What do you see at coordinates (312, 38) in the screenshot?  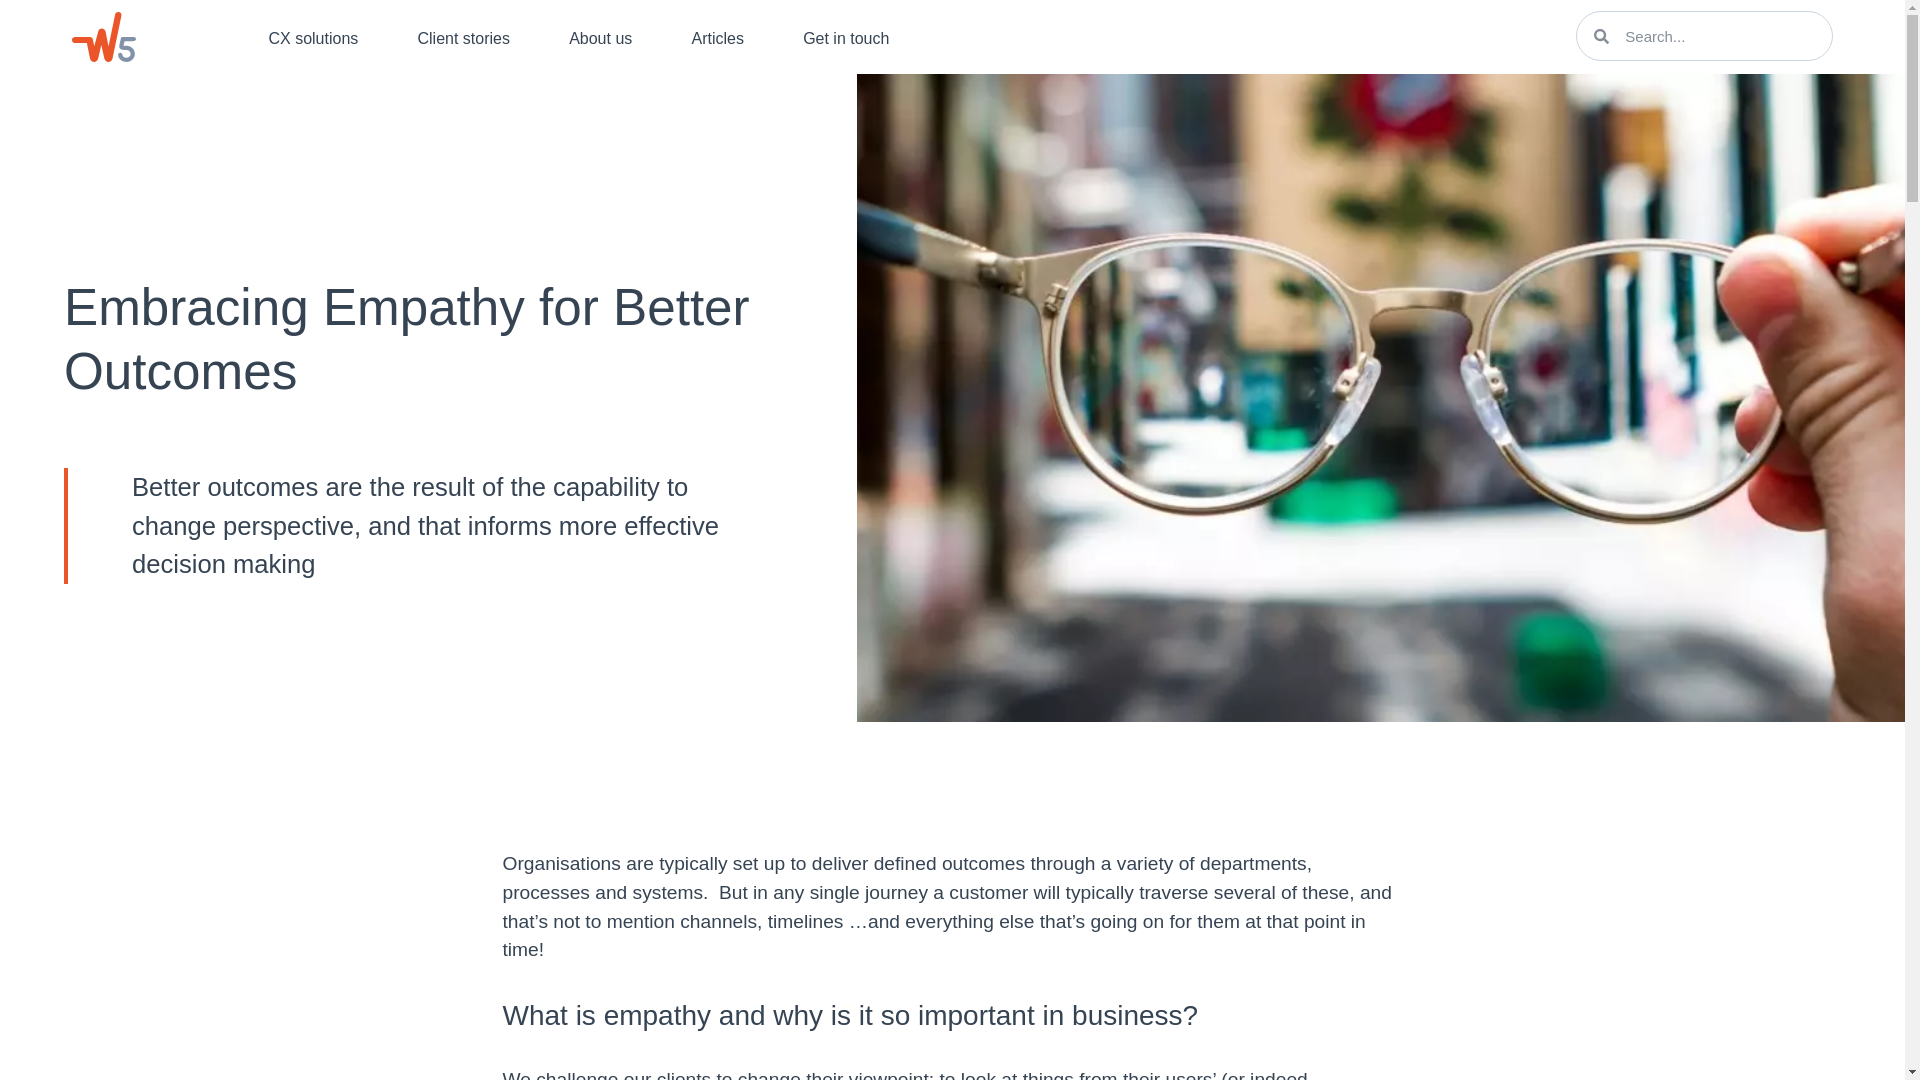 I see `CX solutions` at bounding box center [312, 38].